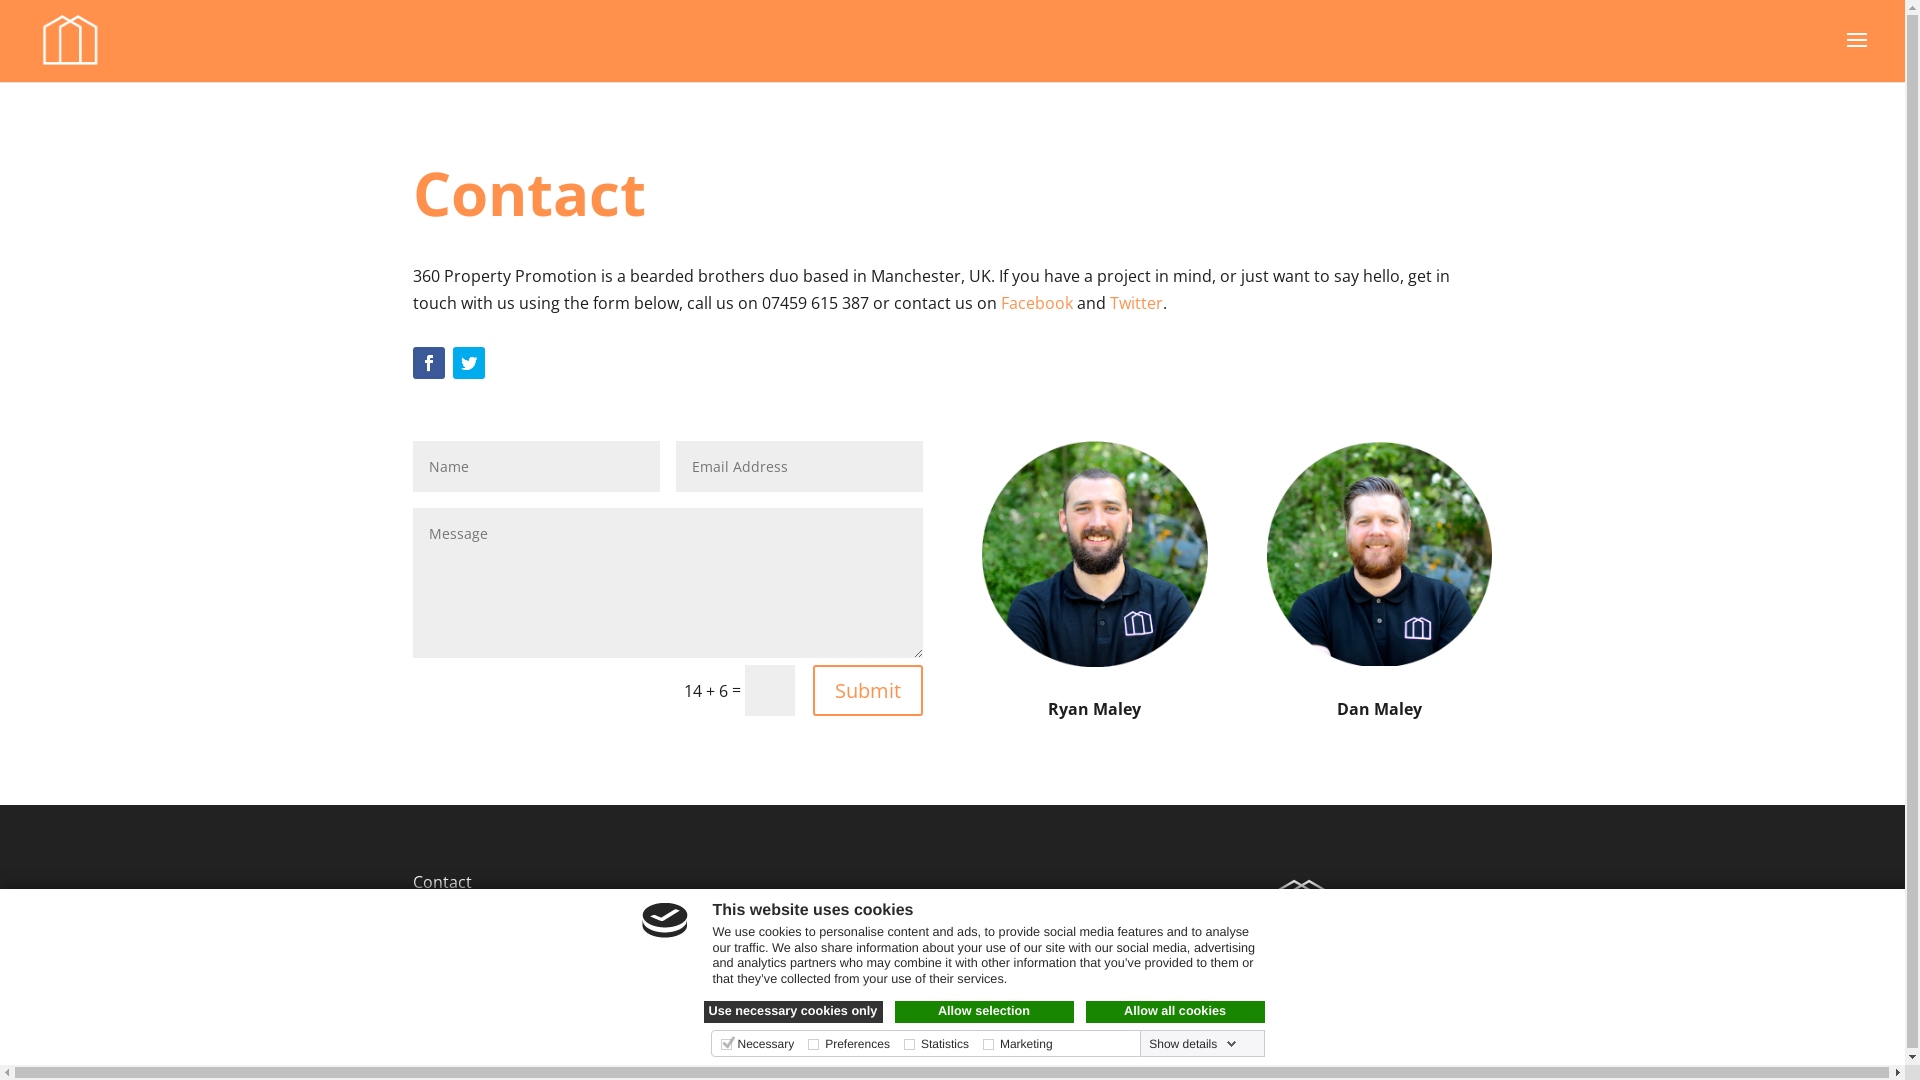  Describe the element at coordinates (868, 690) in the screenshot. I see `Submit` at that location.